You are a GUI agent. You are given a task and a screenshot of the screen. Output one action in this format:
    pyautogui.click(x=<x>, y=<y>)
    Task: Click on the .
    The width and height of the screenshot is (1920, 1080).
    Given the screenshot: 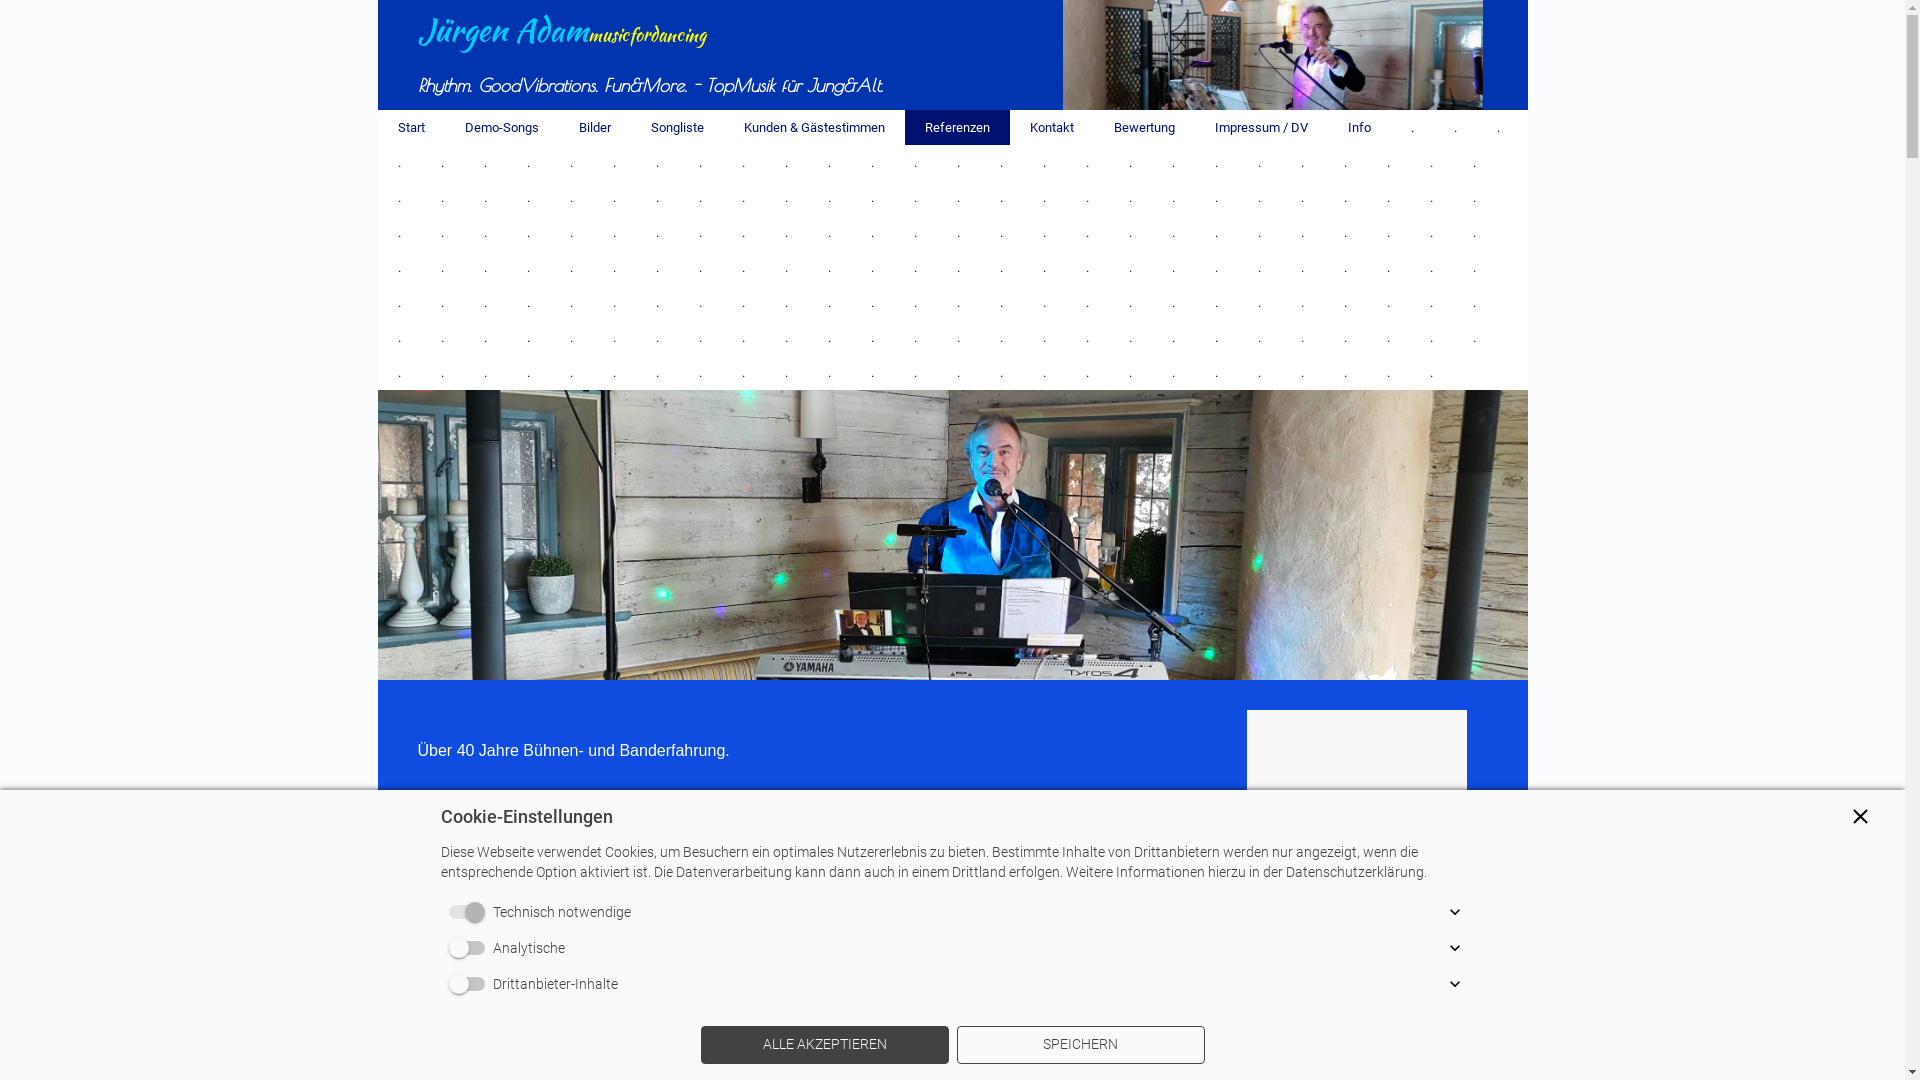 What is the action you would take?
    pyautogui.click(x=786, y=162)
    